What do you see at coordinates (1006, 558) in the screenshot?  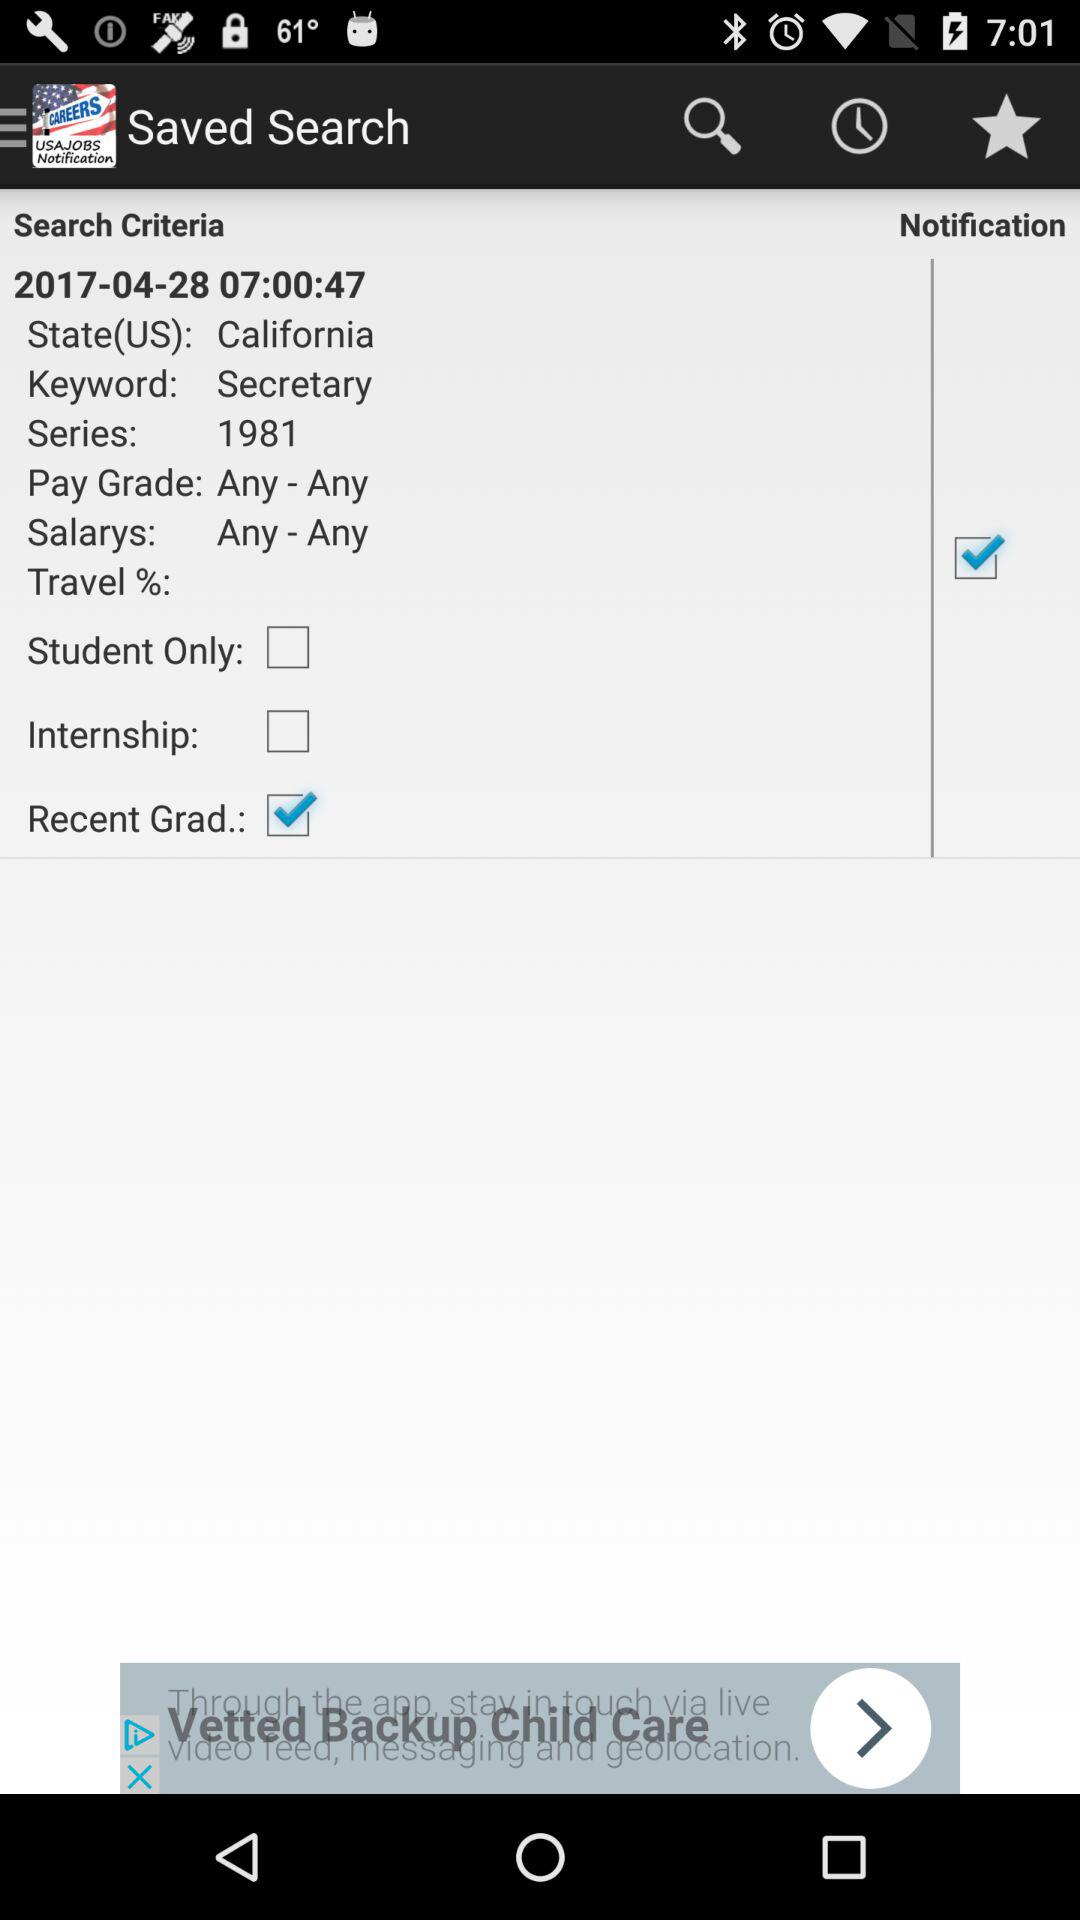 I see `notification on button` at bounding box center [1006, 558].